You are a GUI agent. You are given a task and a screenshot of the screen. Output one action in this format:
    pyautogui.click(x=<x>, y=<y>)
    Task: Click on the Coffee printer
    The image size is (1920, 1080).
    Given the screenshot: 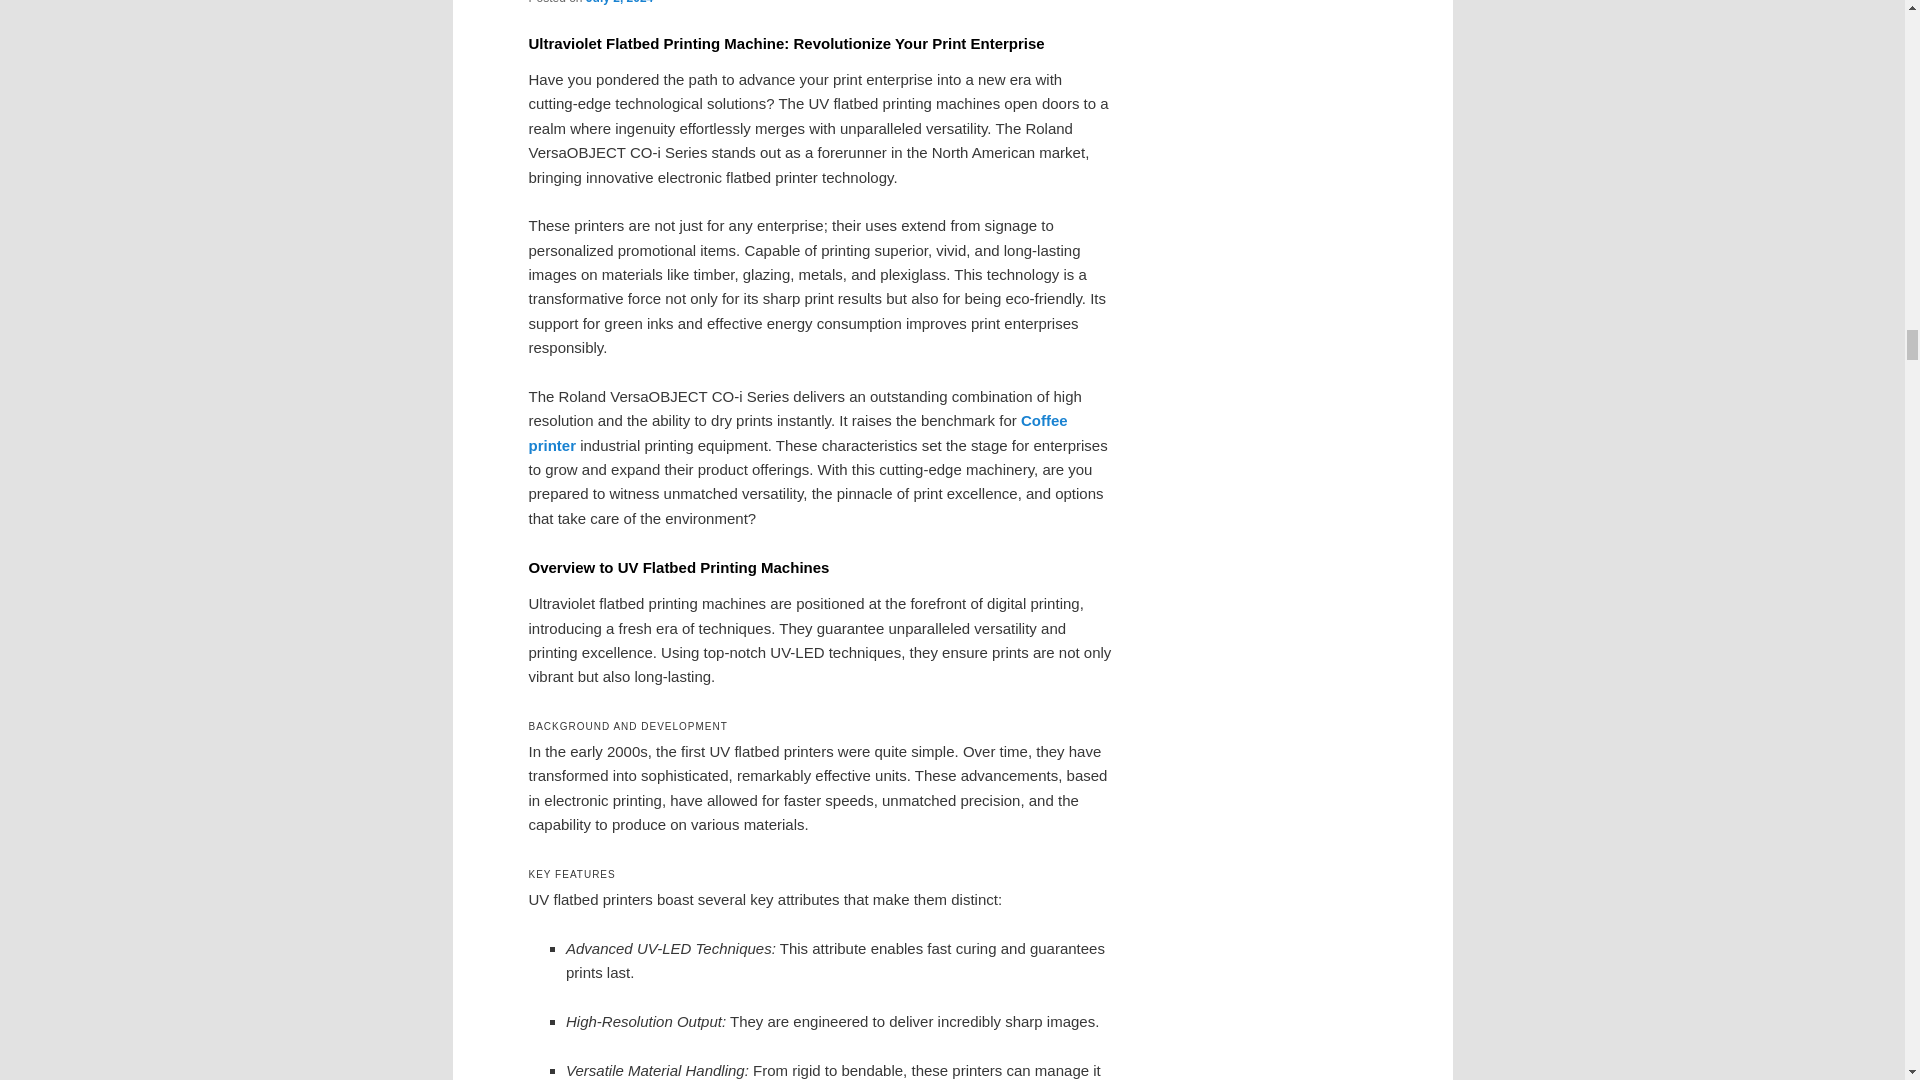 What is the action you would take?
    pyautogui.click(x=798, y=432)
    